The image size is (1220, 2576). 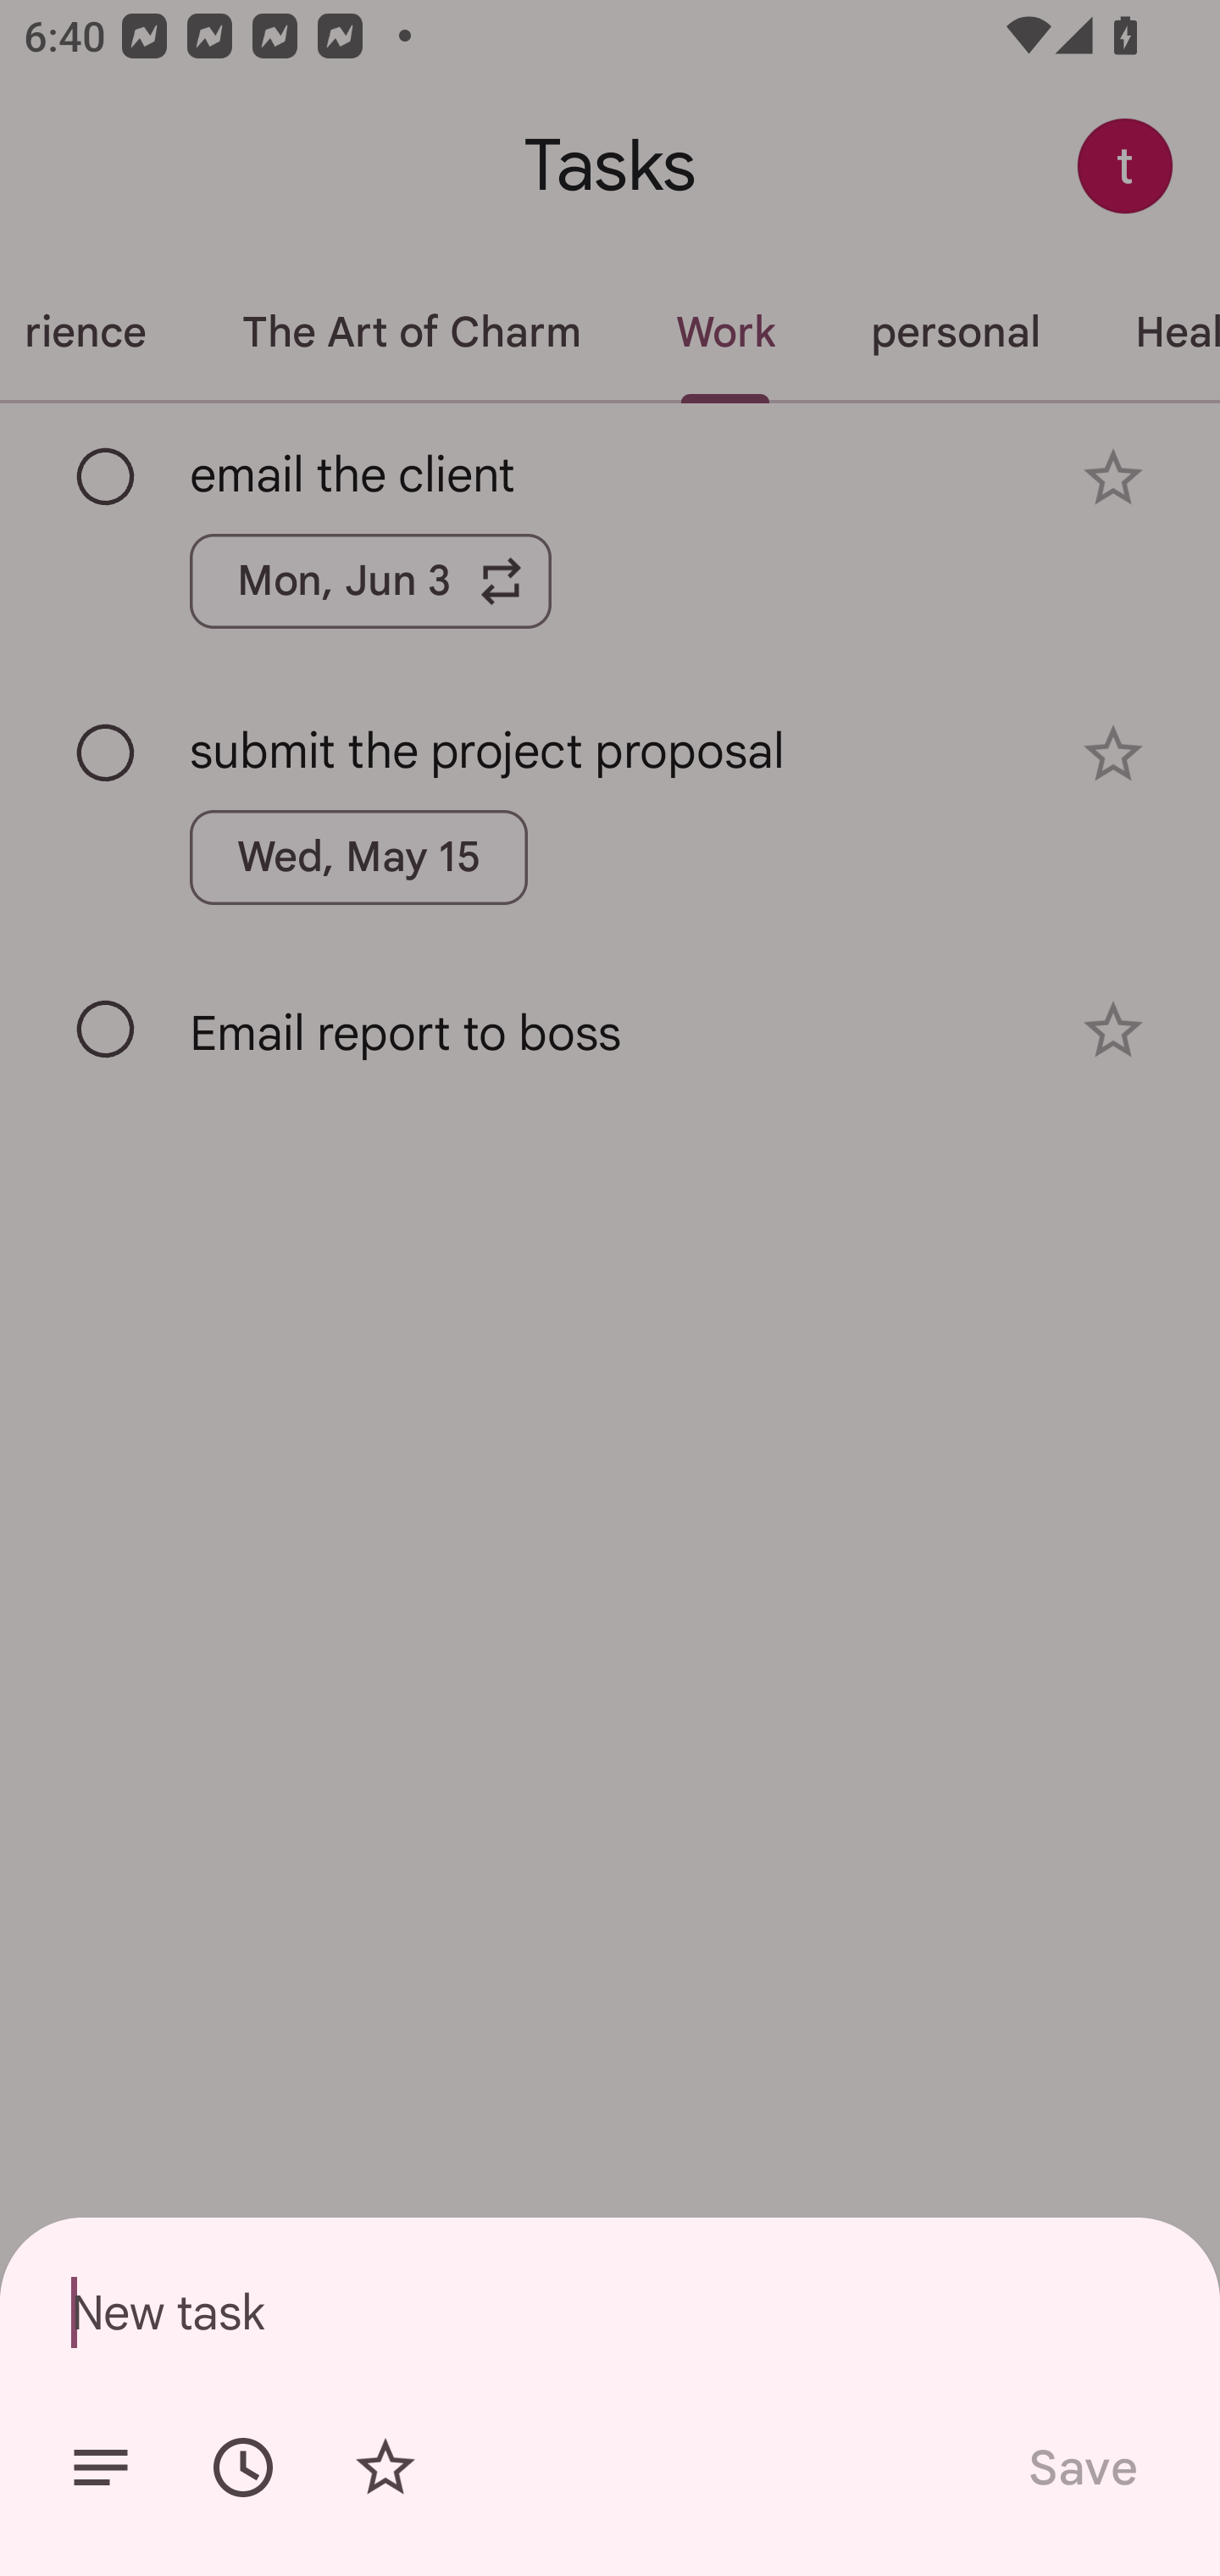 What do you see at coordinates (610, 2312) in the screenshot?
I see `New task` at bounding box center [610, 2312].